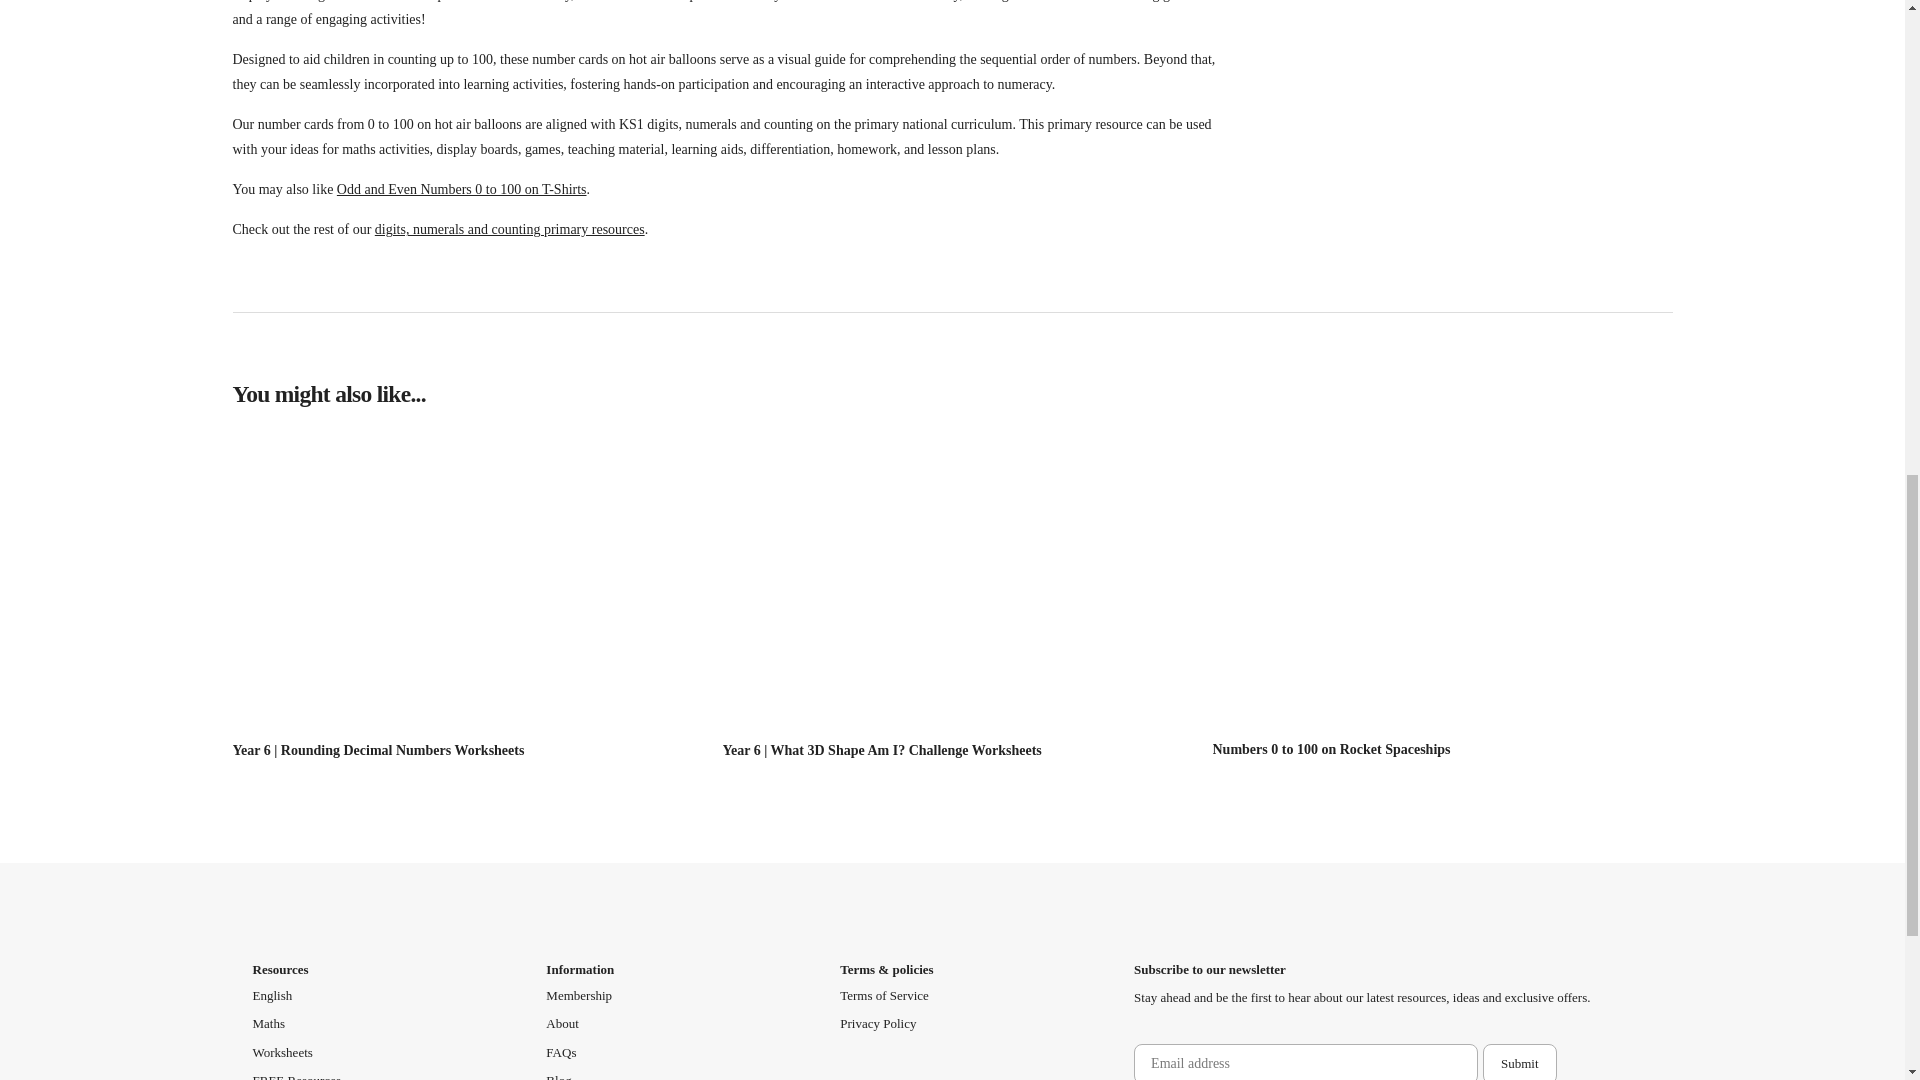  Describe the element at coordinates (510, 229) in the screenshot. I see `digits, numerals and counting primary resources` at that location.